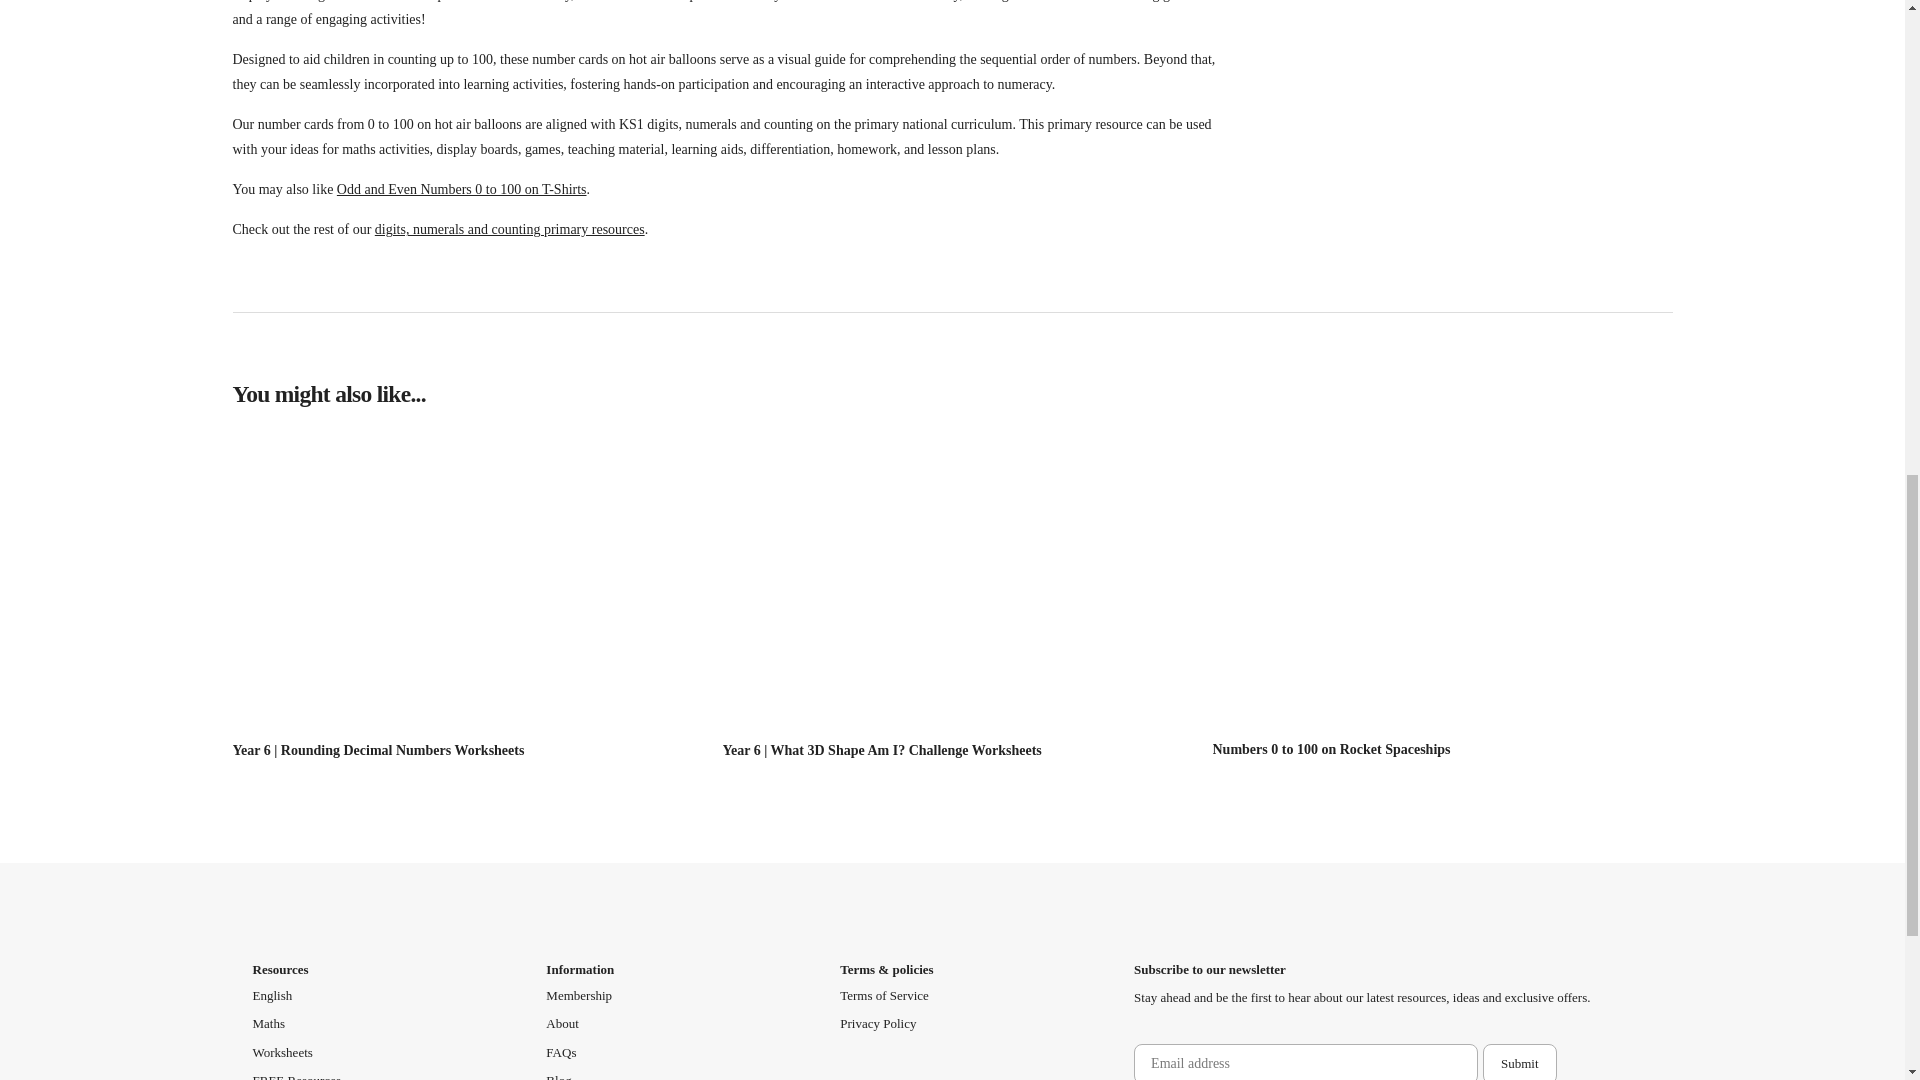  Describe the element at coordinates (510, 229) in the screenshot. I see `digits, numerals and counting primary resources` at that location.